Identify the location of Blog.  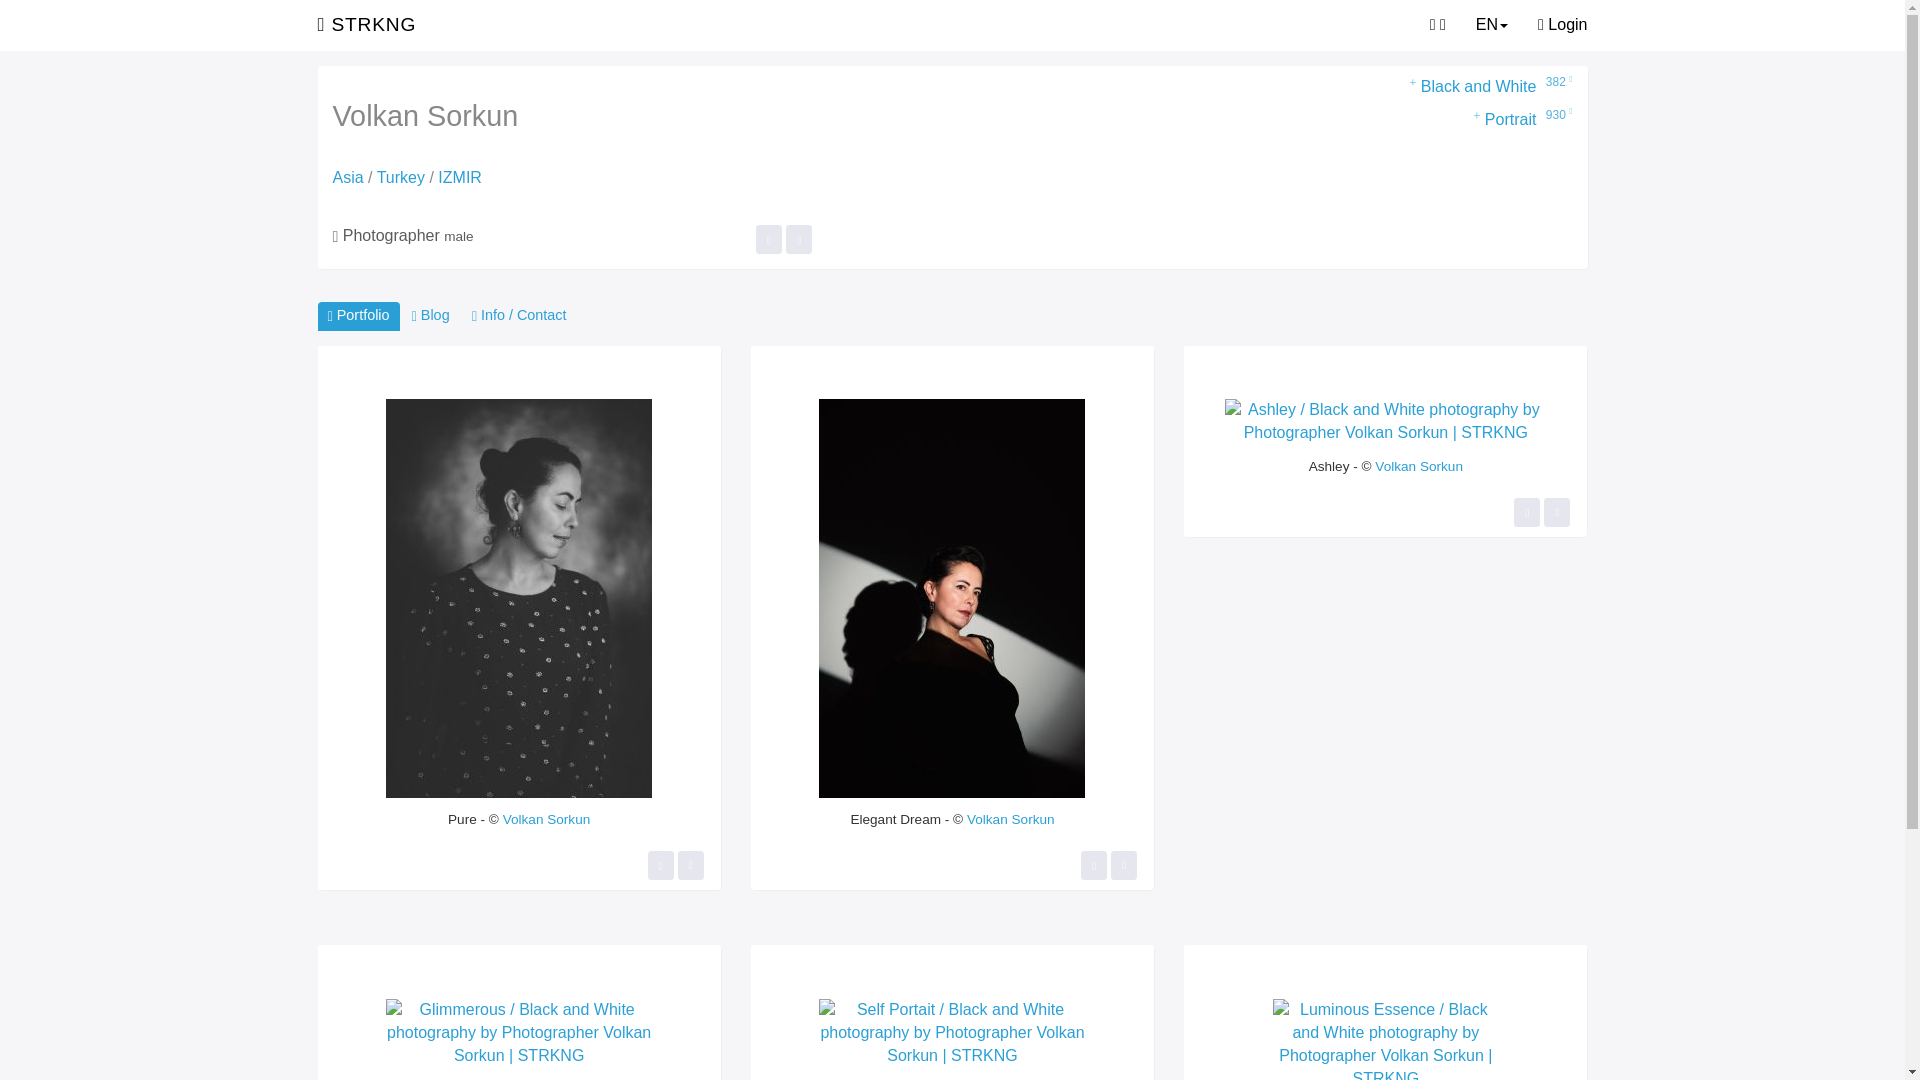
(430, 316).